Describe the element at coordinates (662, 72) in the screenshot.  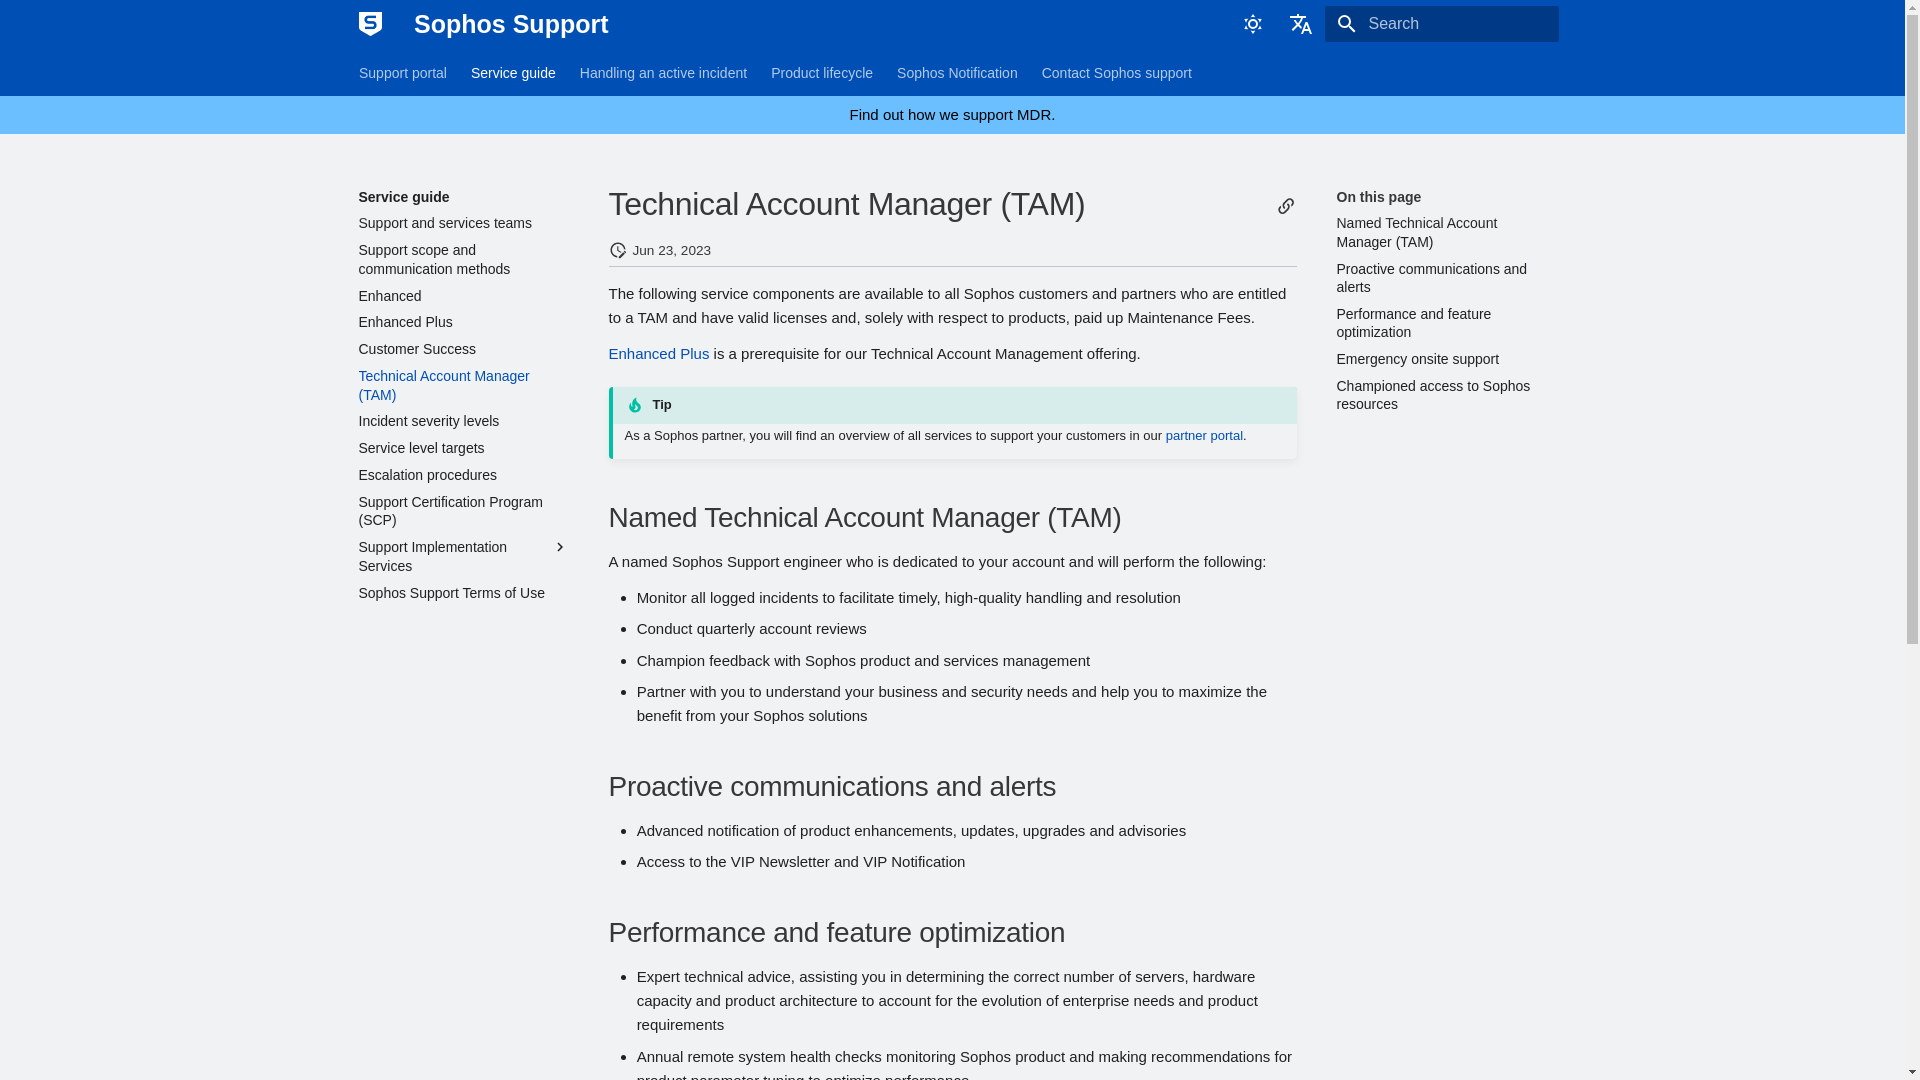
I see `Handling an active incident` at that location.